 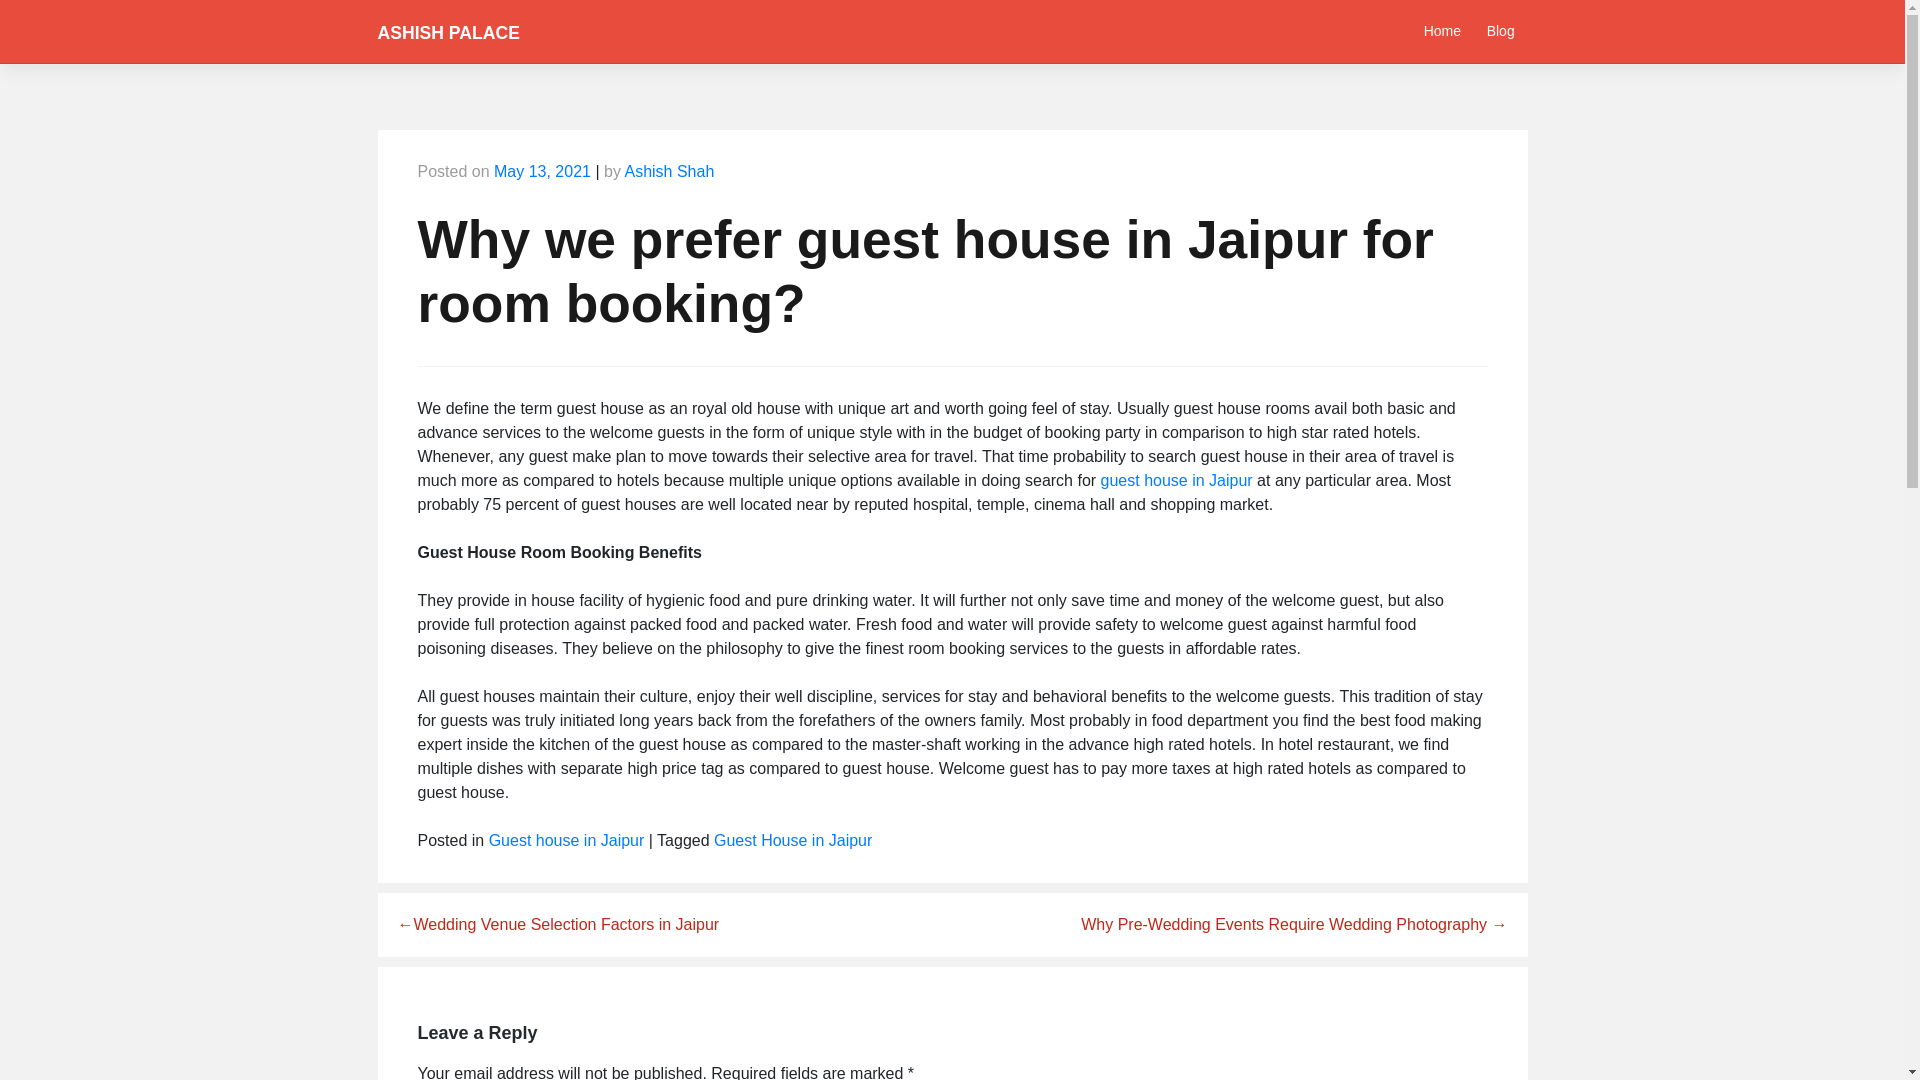 I want to click on Ashish Shah, so click(x=669, y=172).